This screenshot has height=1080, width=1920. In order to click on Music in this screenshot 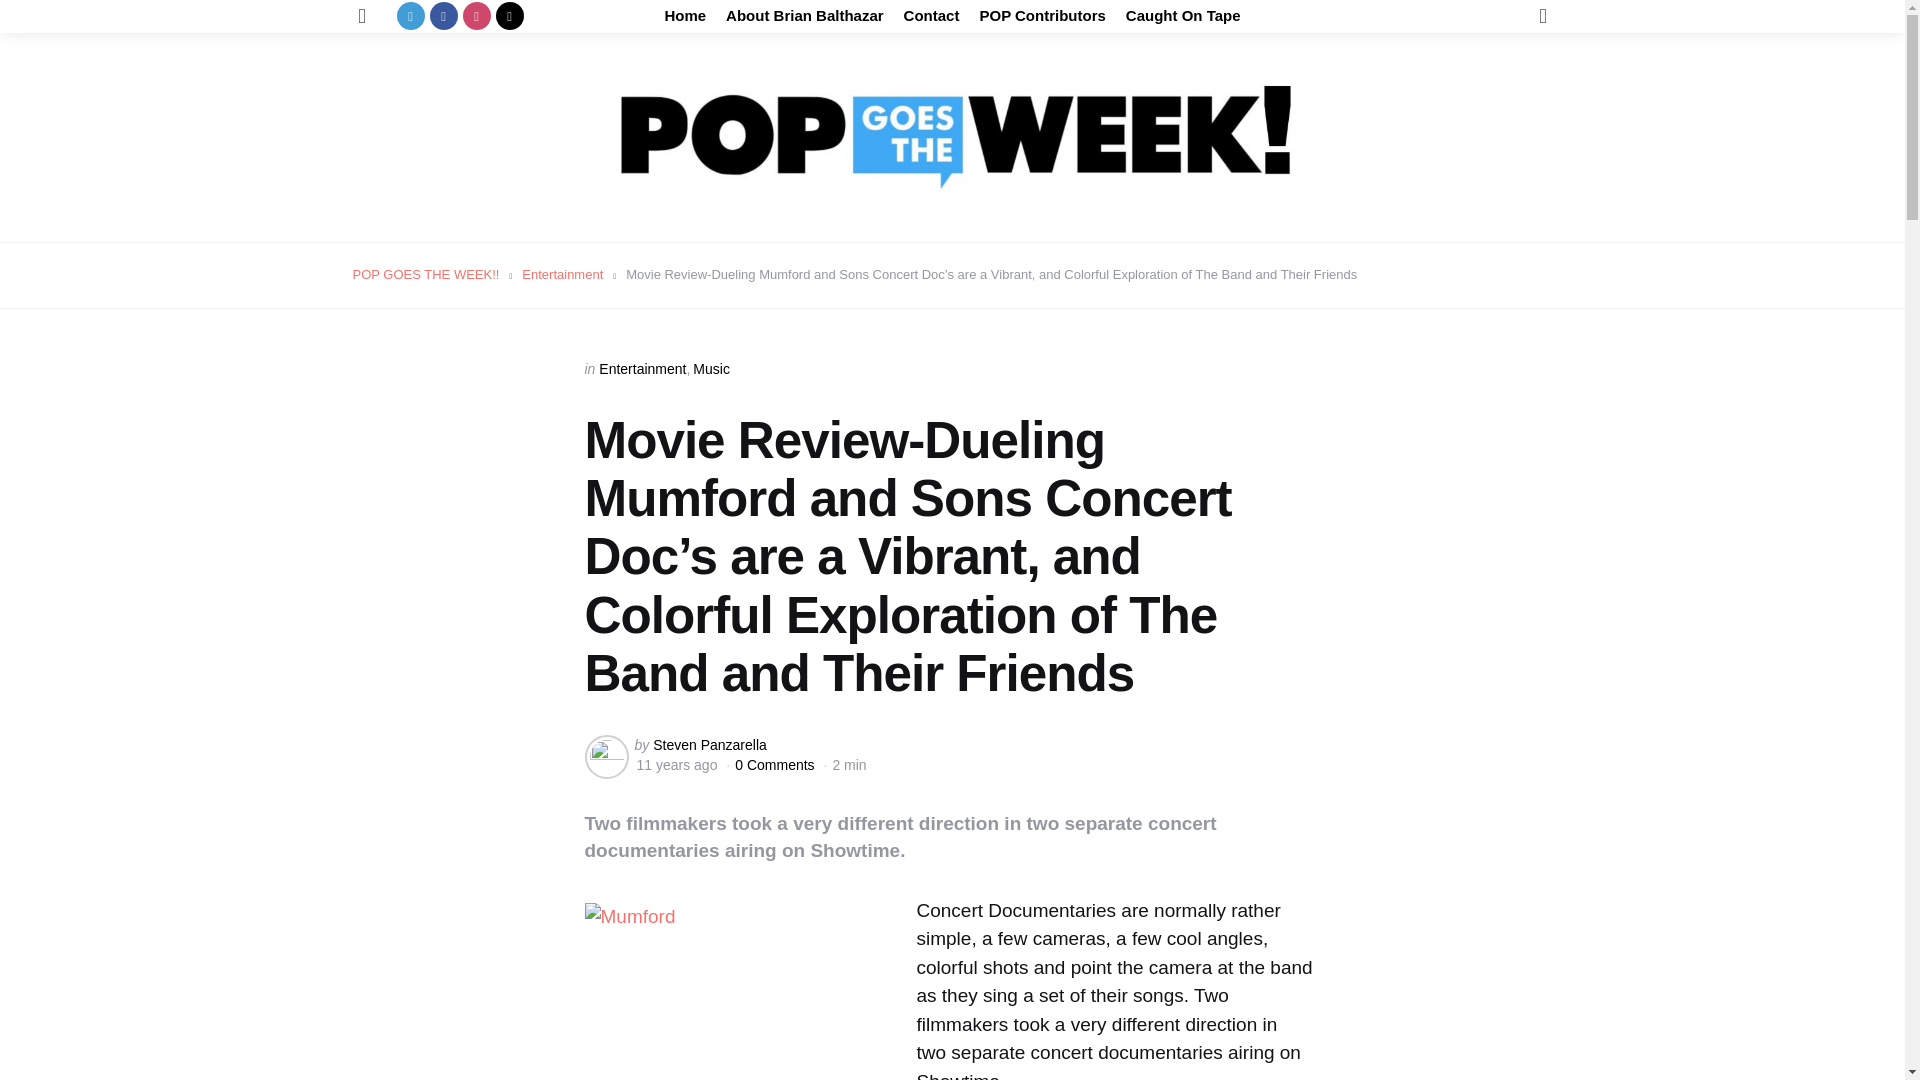, I will do `click(711, 368)`.